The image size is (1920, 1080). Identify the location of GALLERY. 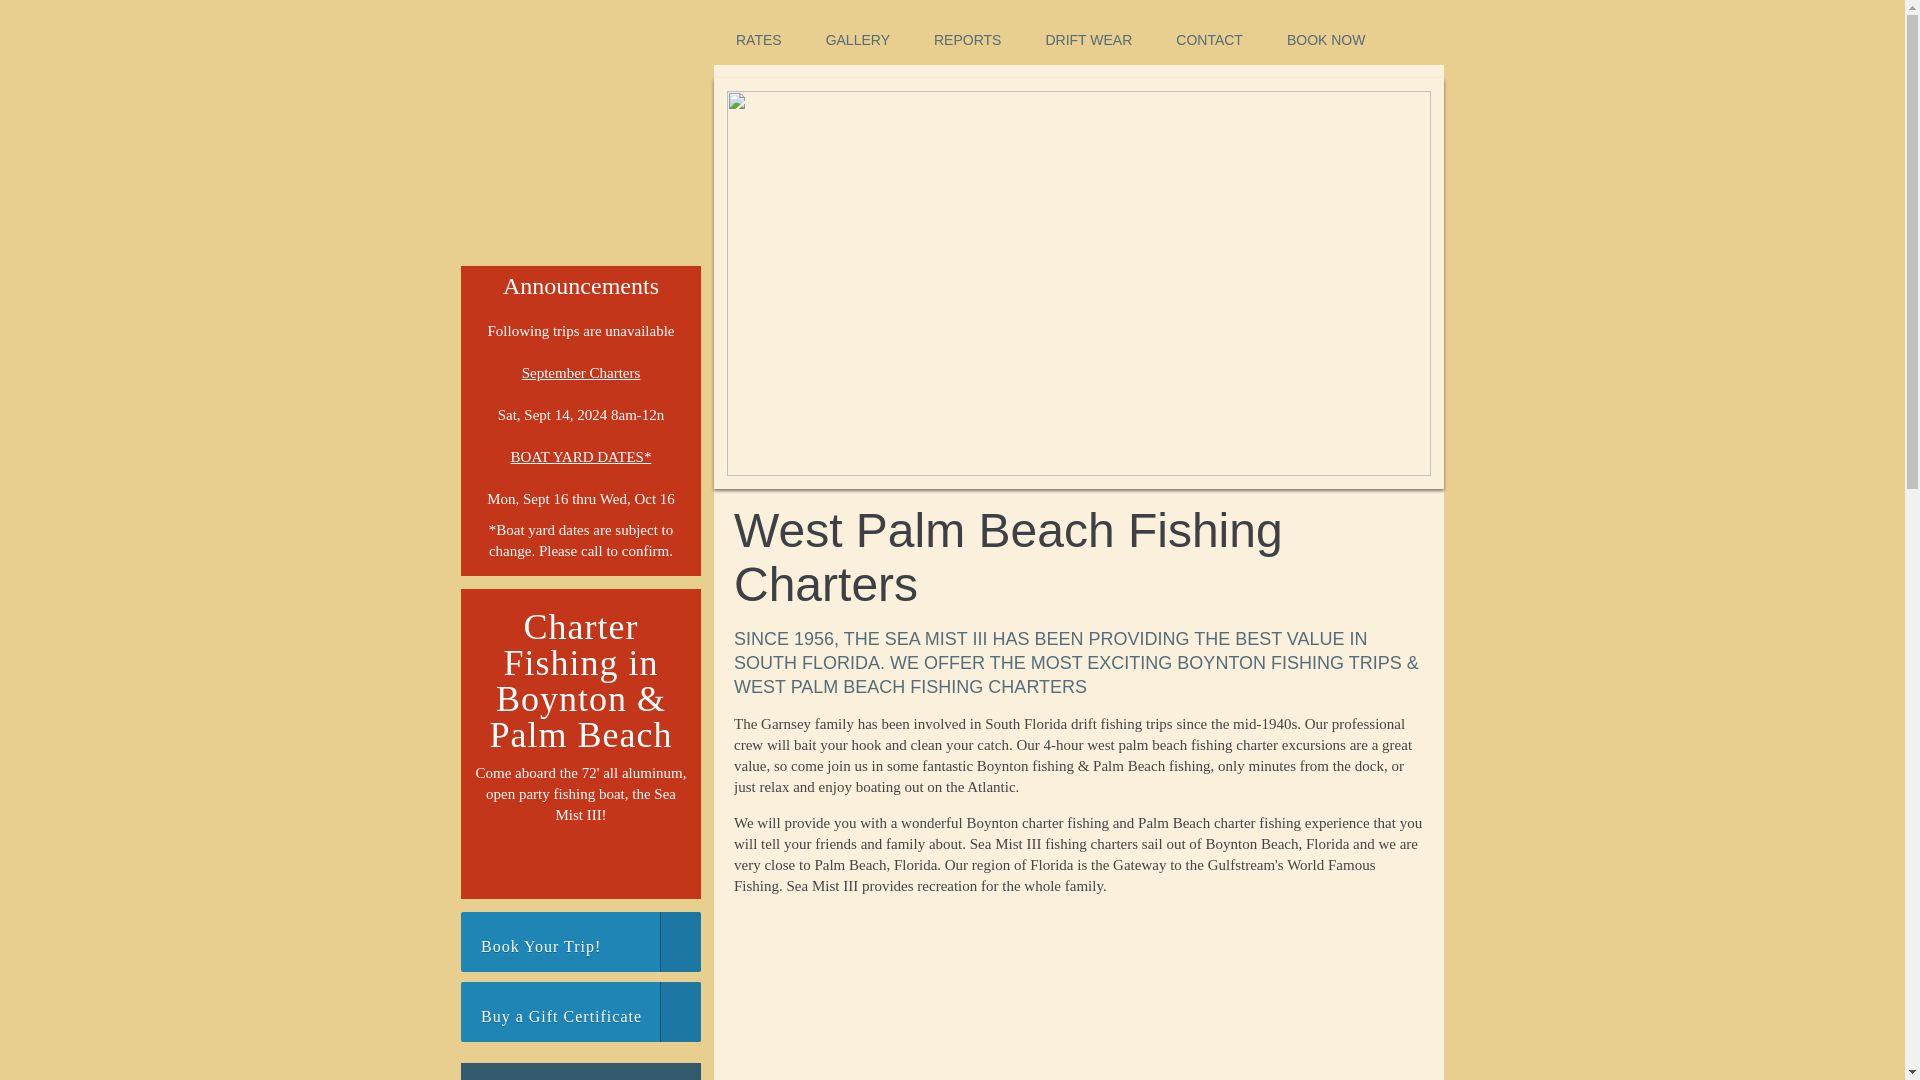
(858, 40).